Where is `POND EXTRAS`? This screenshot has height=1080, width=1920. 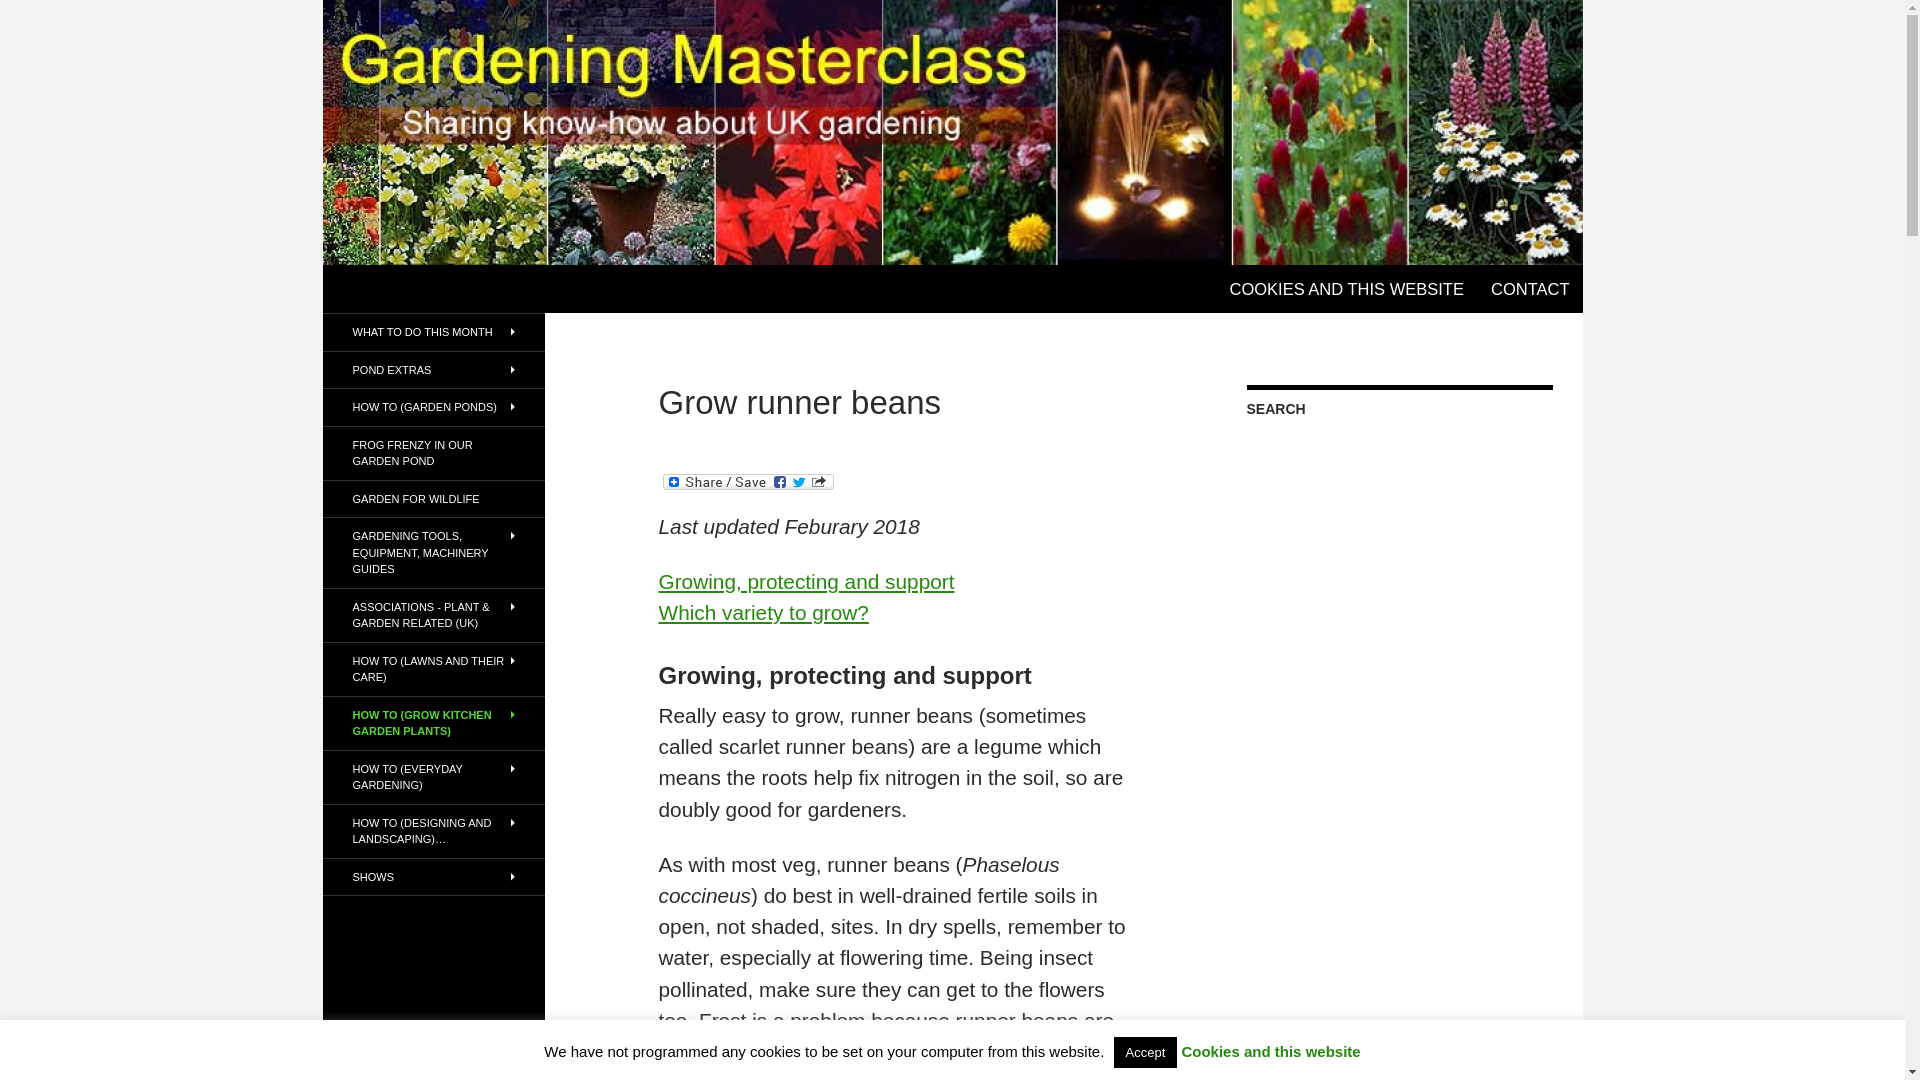 POND EXTRAS is located at coordinates (432, 370).